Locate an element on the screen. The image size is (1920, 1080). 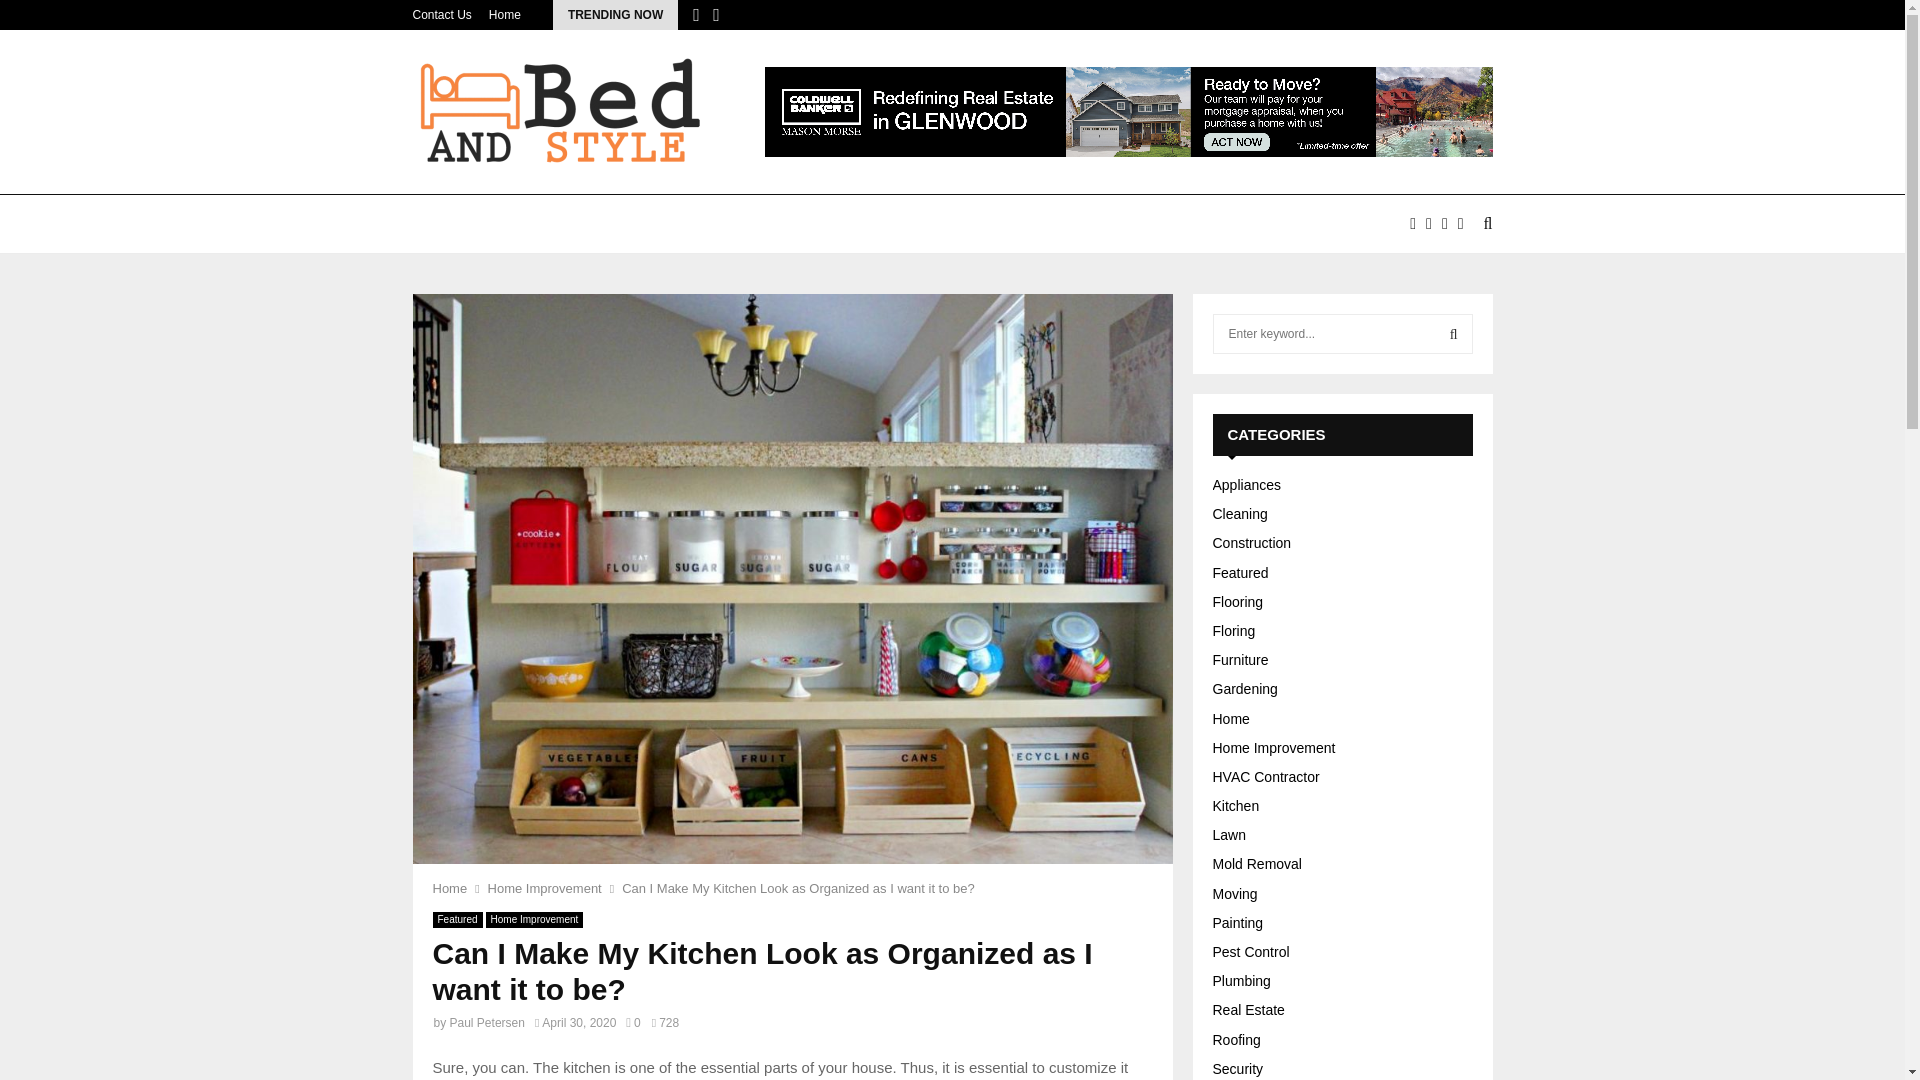
Featured is located at coordinates (456, 919).